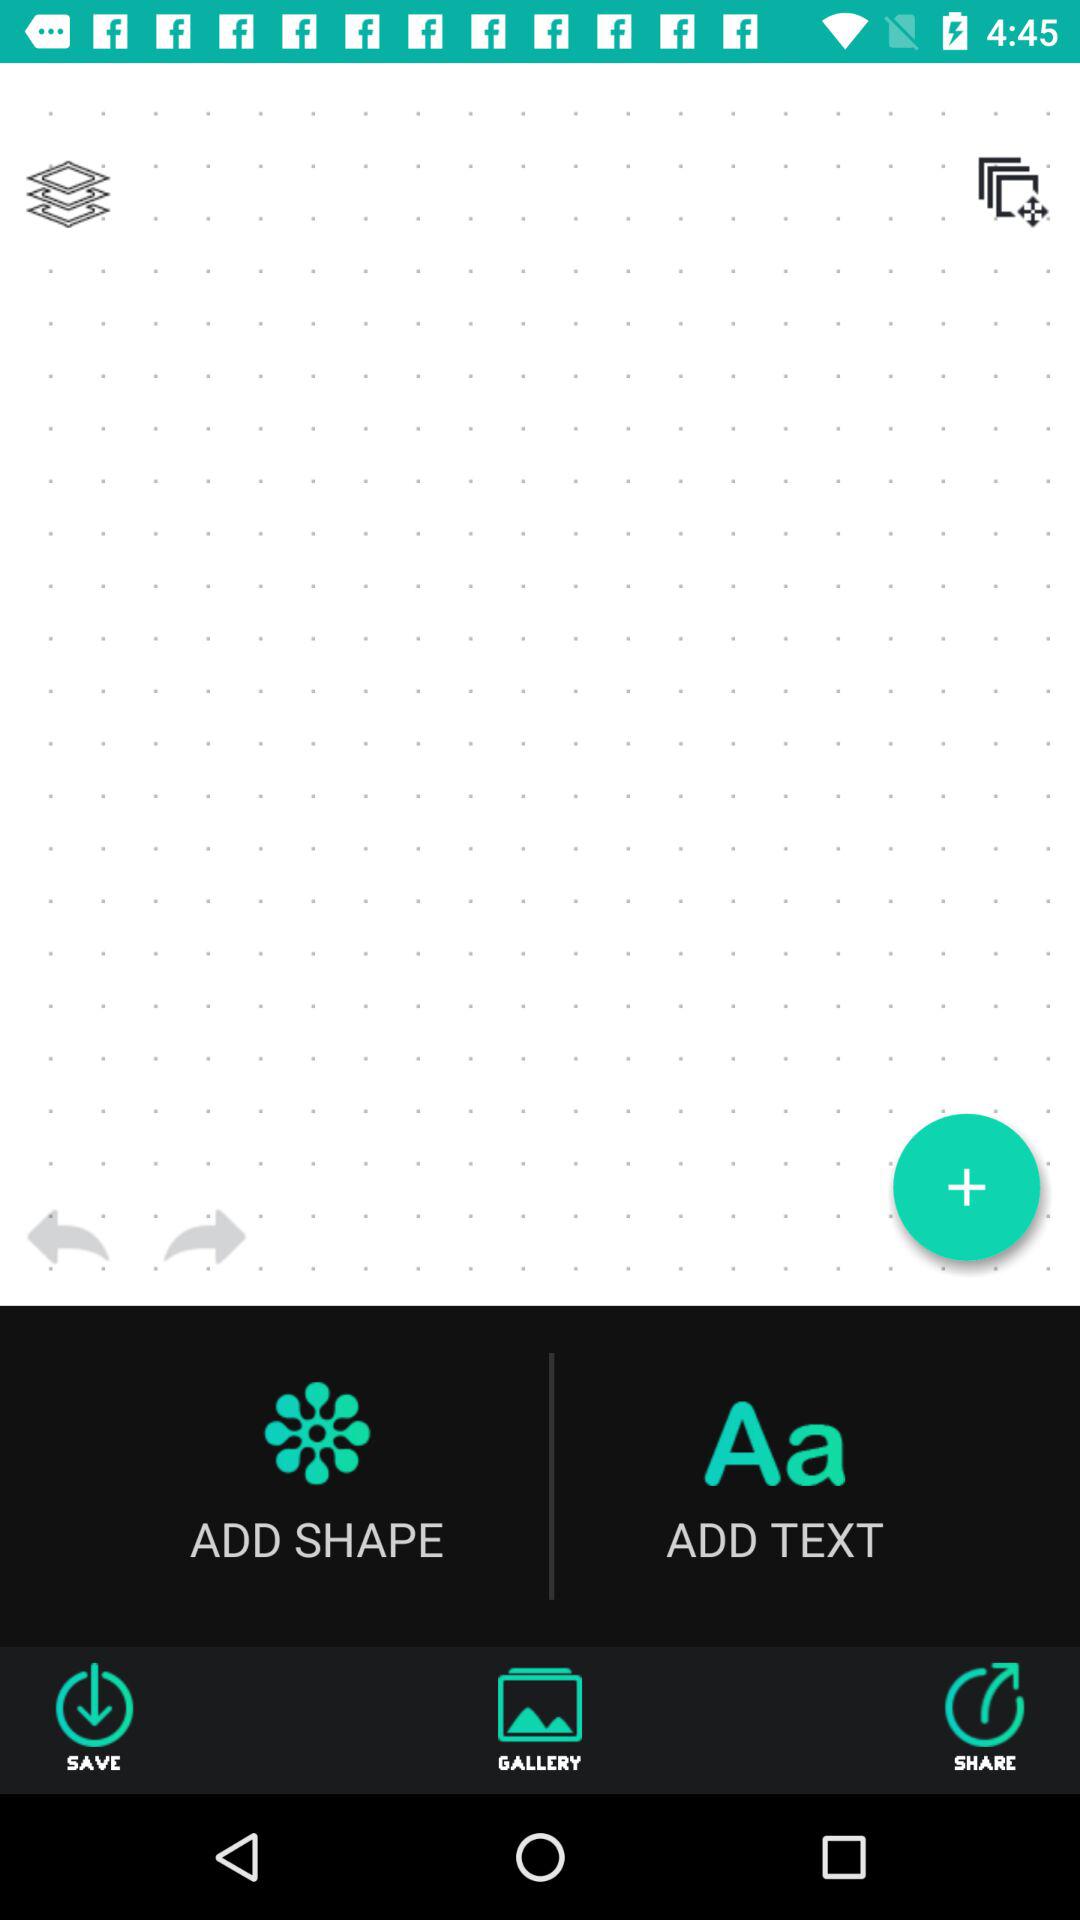  What do you see at coordinates (966, 1187) in the screenshot?
I see `add image` at bounding box center [966, 1187].